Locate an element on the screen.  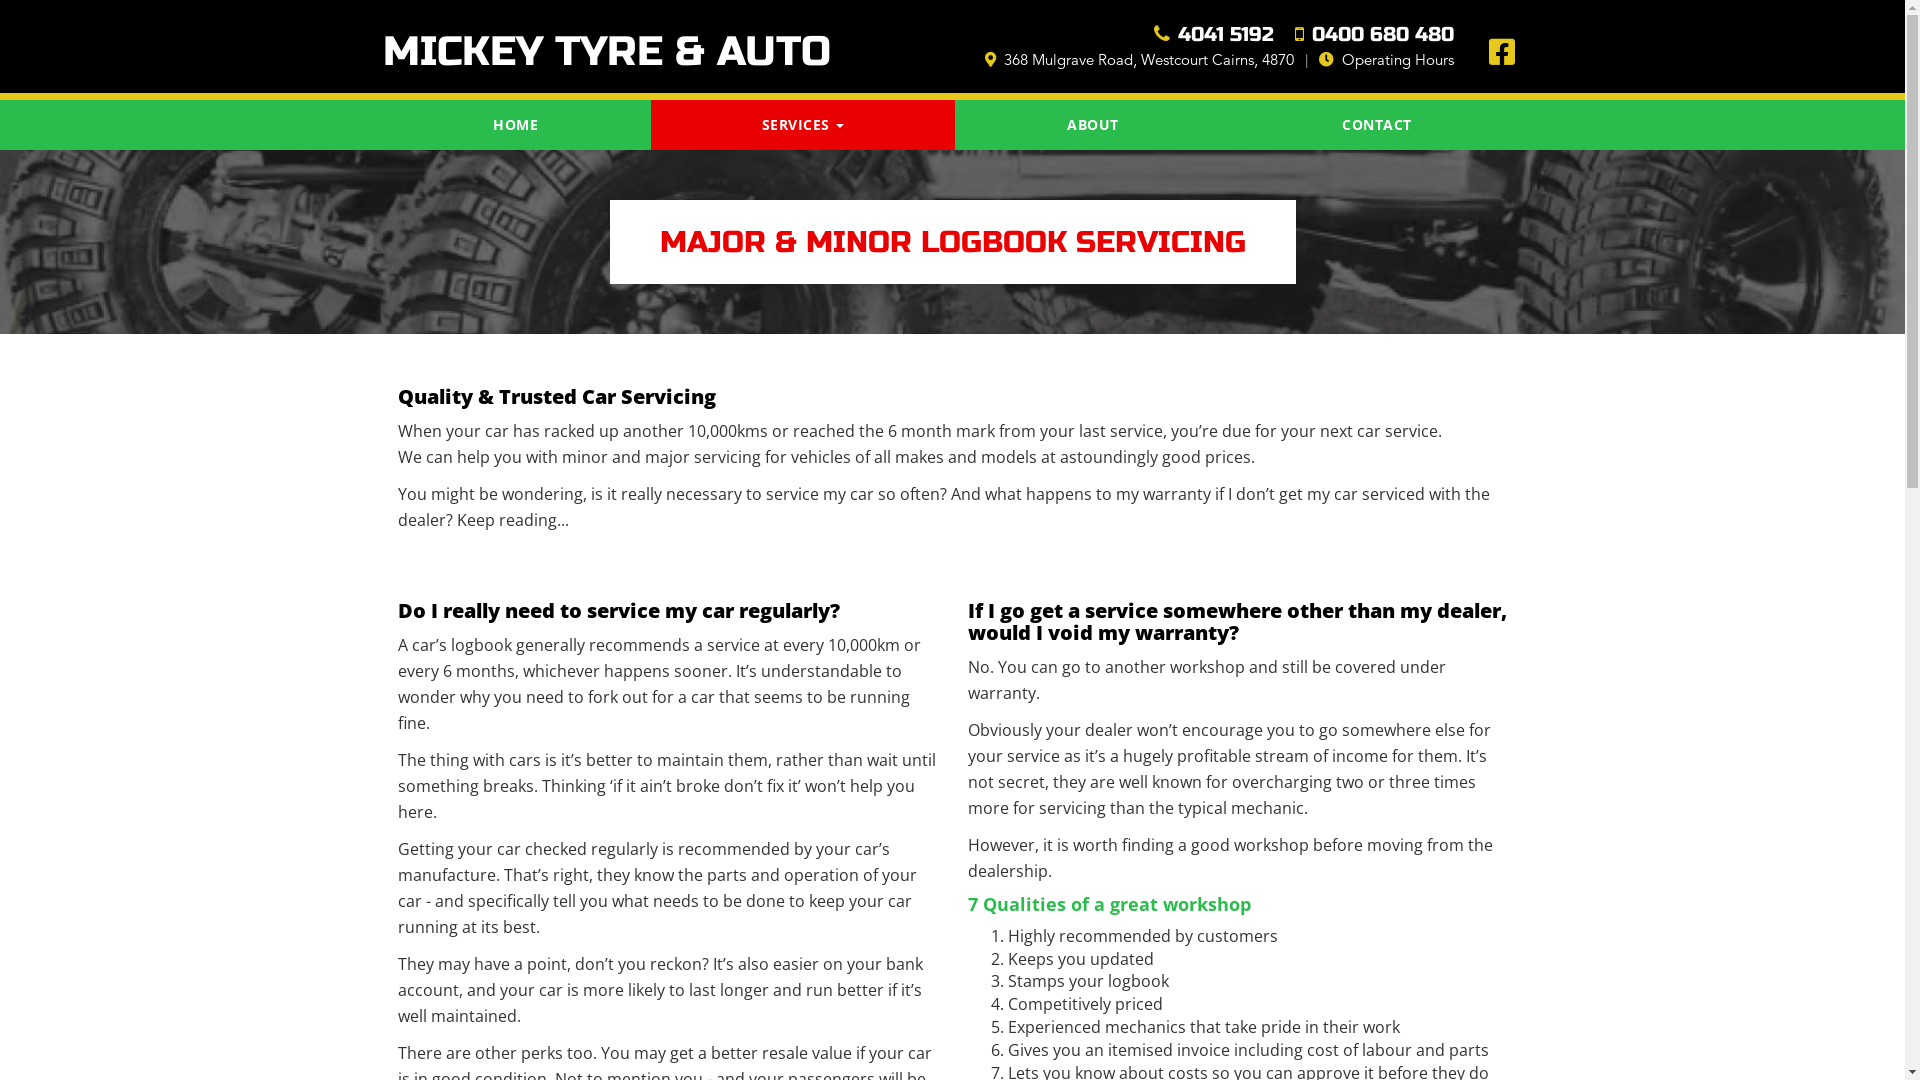
368 Mulgrave Road, Westcourt Cairns, 4870 is located at coordinates (1138, 60).